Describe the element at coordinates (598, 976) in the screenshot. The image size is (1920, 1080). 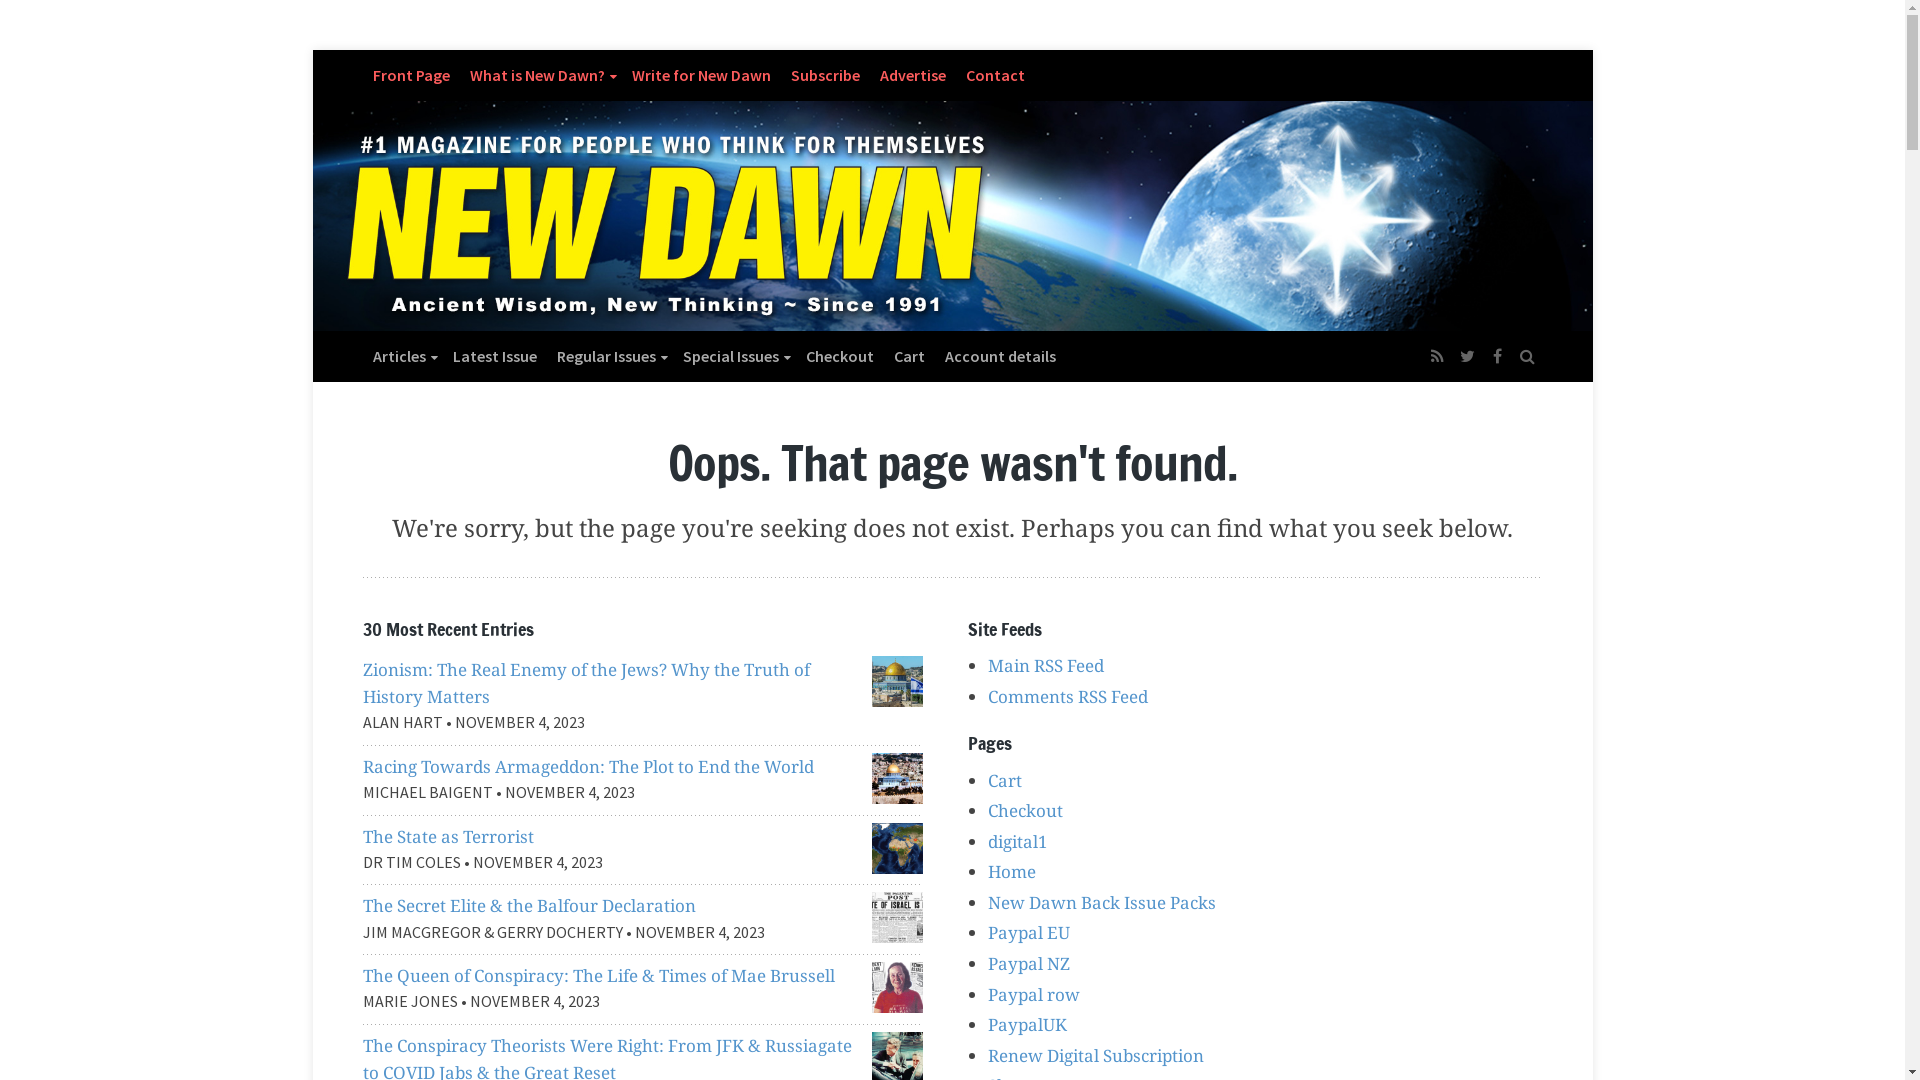
I see `The Queen of Conspiracy: The Life & Times of Mae Brussell` at that location.